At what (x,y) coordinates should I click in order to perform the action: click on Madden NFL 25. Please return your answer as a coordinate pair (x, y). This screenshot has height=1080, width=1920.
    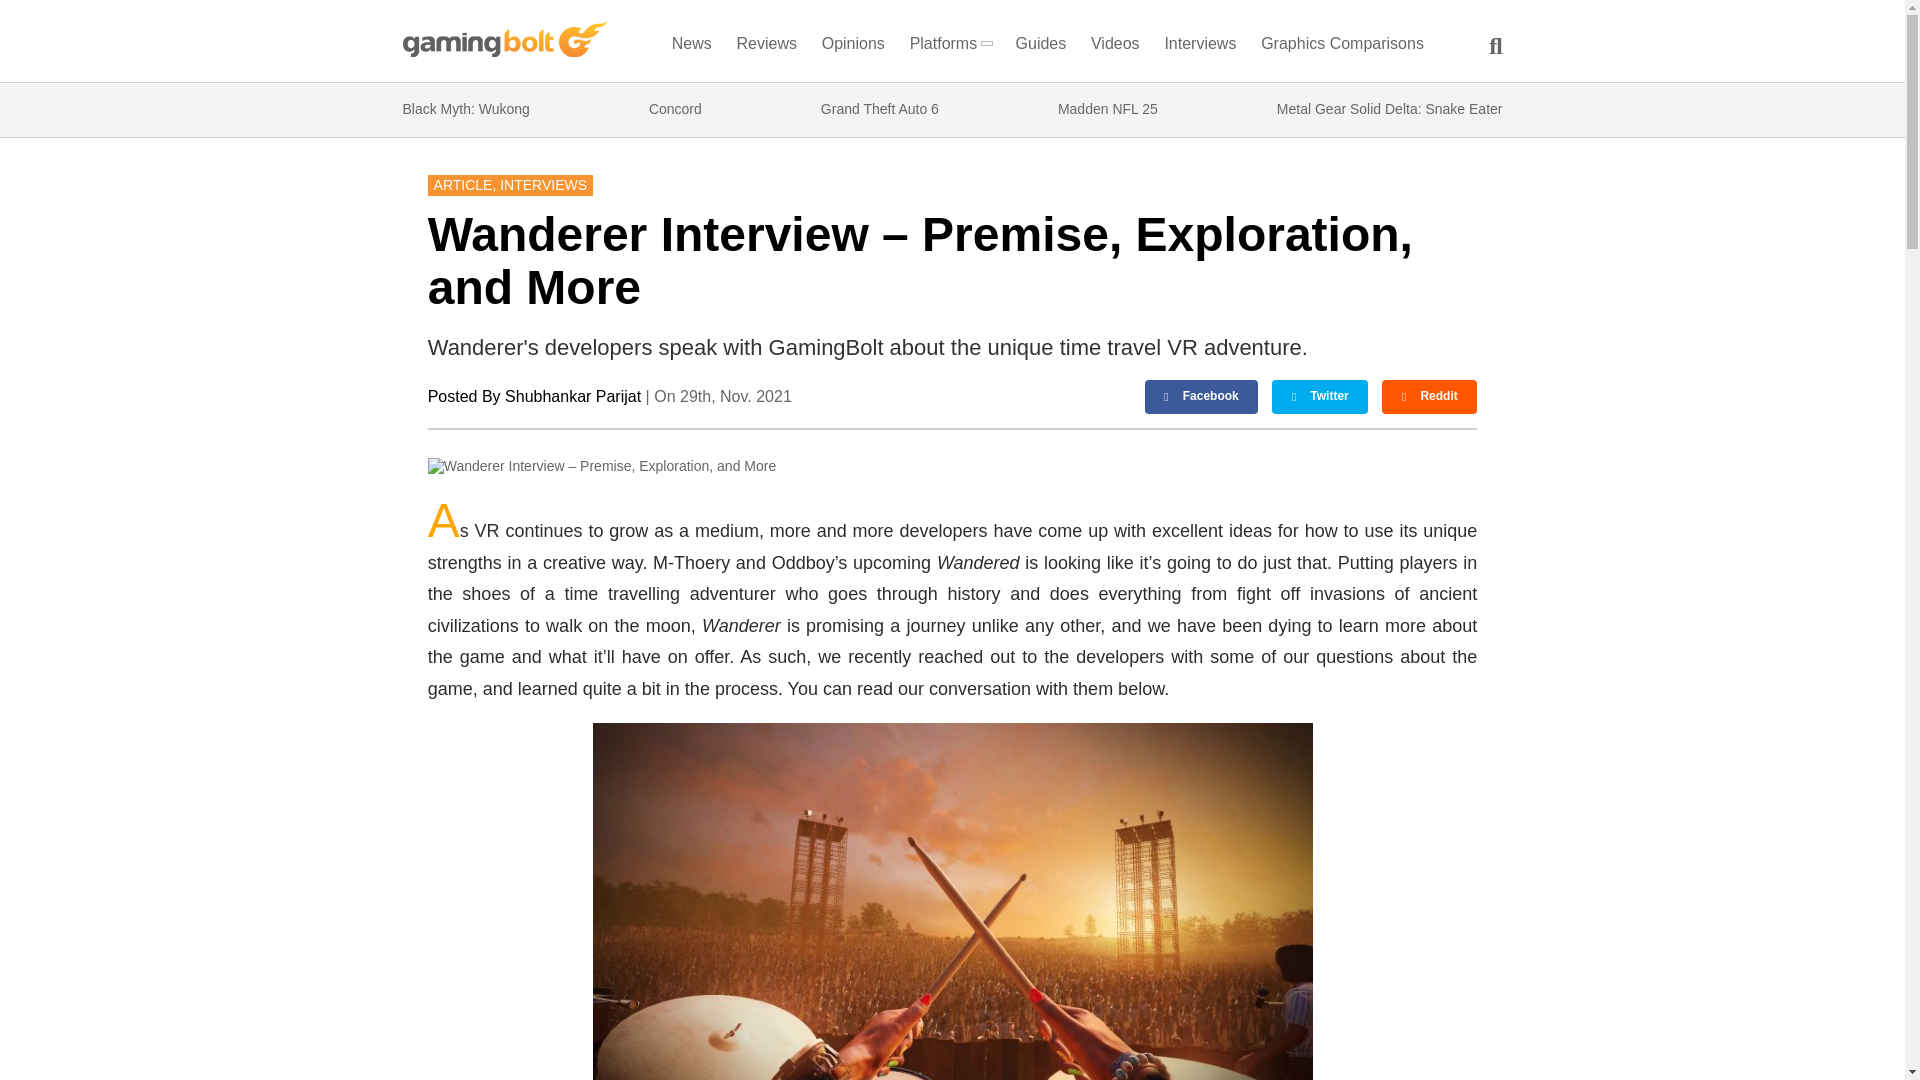
    Looking at the image, I should click on (1107, 109).